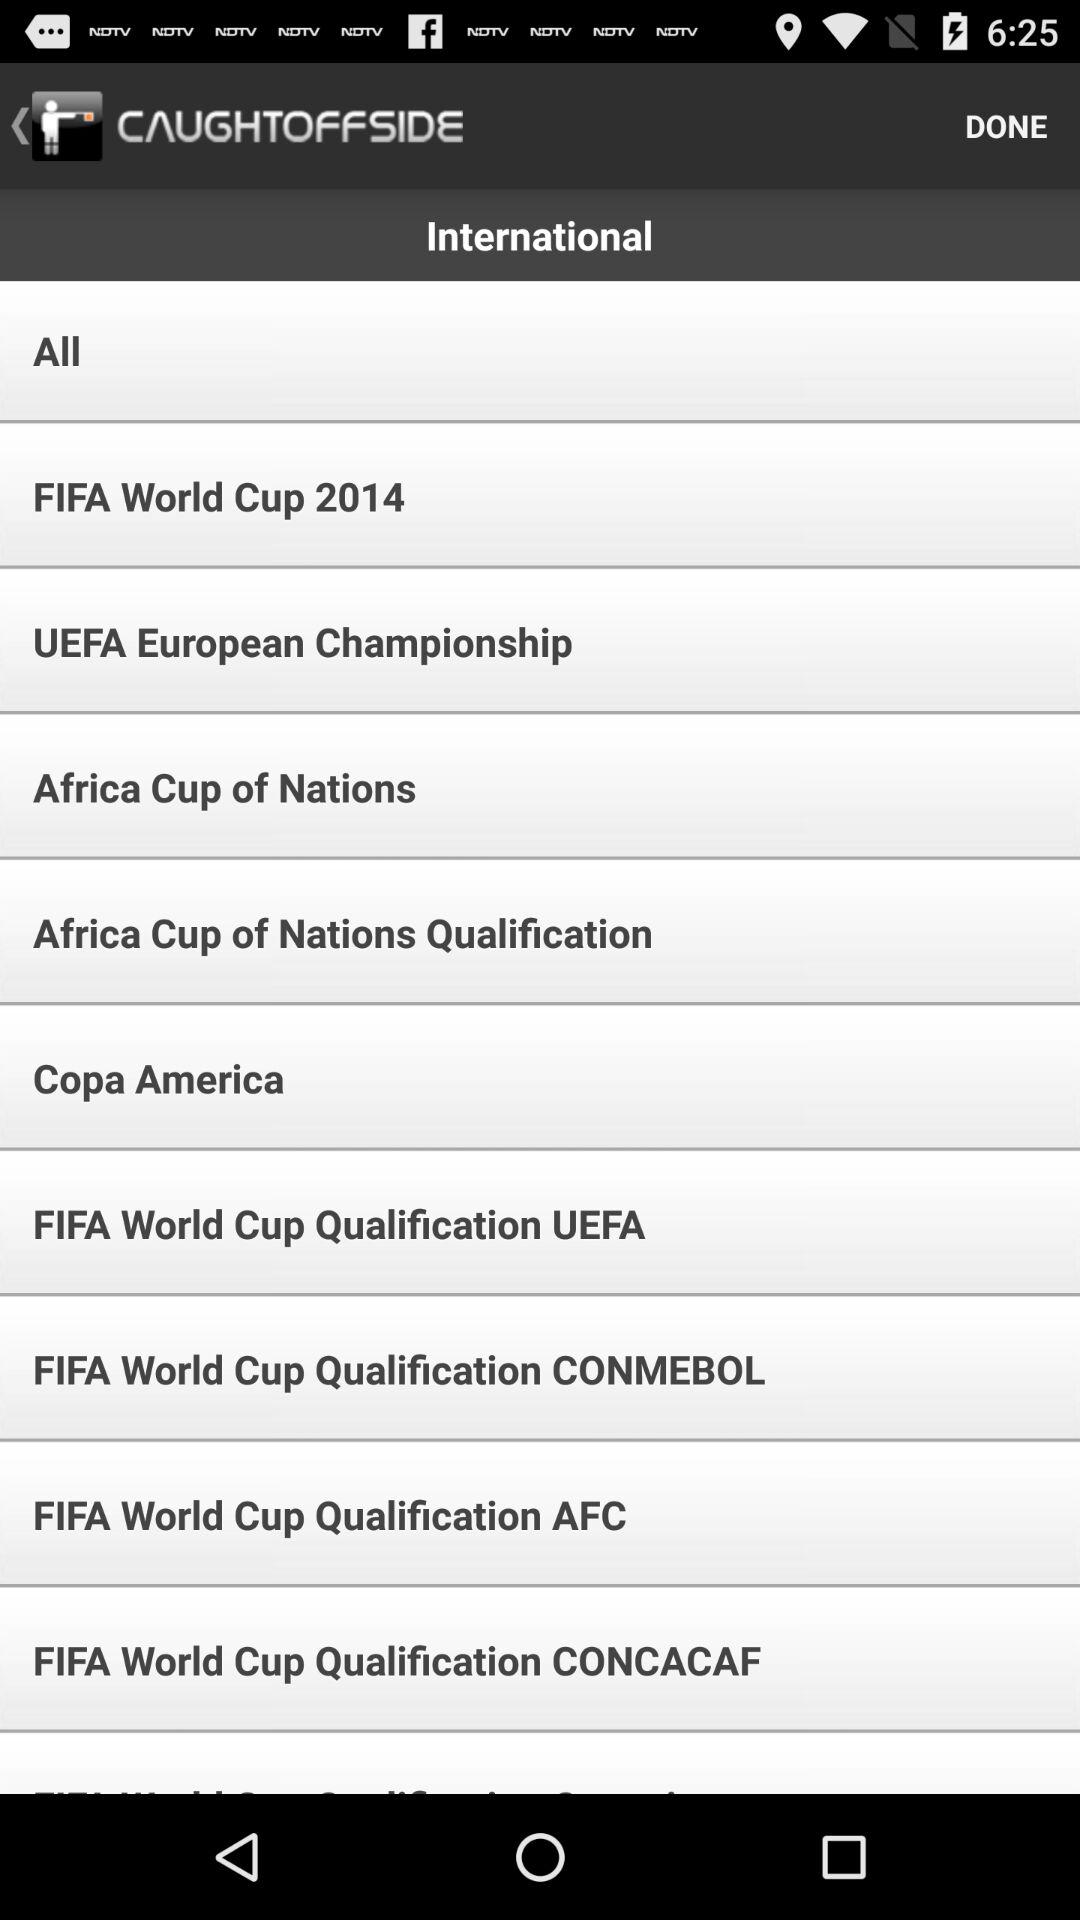  I want to click on select app below the fifa world cup item, so click(289, 642).